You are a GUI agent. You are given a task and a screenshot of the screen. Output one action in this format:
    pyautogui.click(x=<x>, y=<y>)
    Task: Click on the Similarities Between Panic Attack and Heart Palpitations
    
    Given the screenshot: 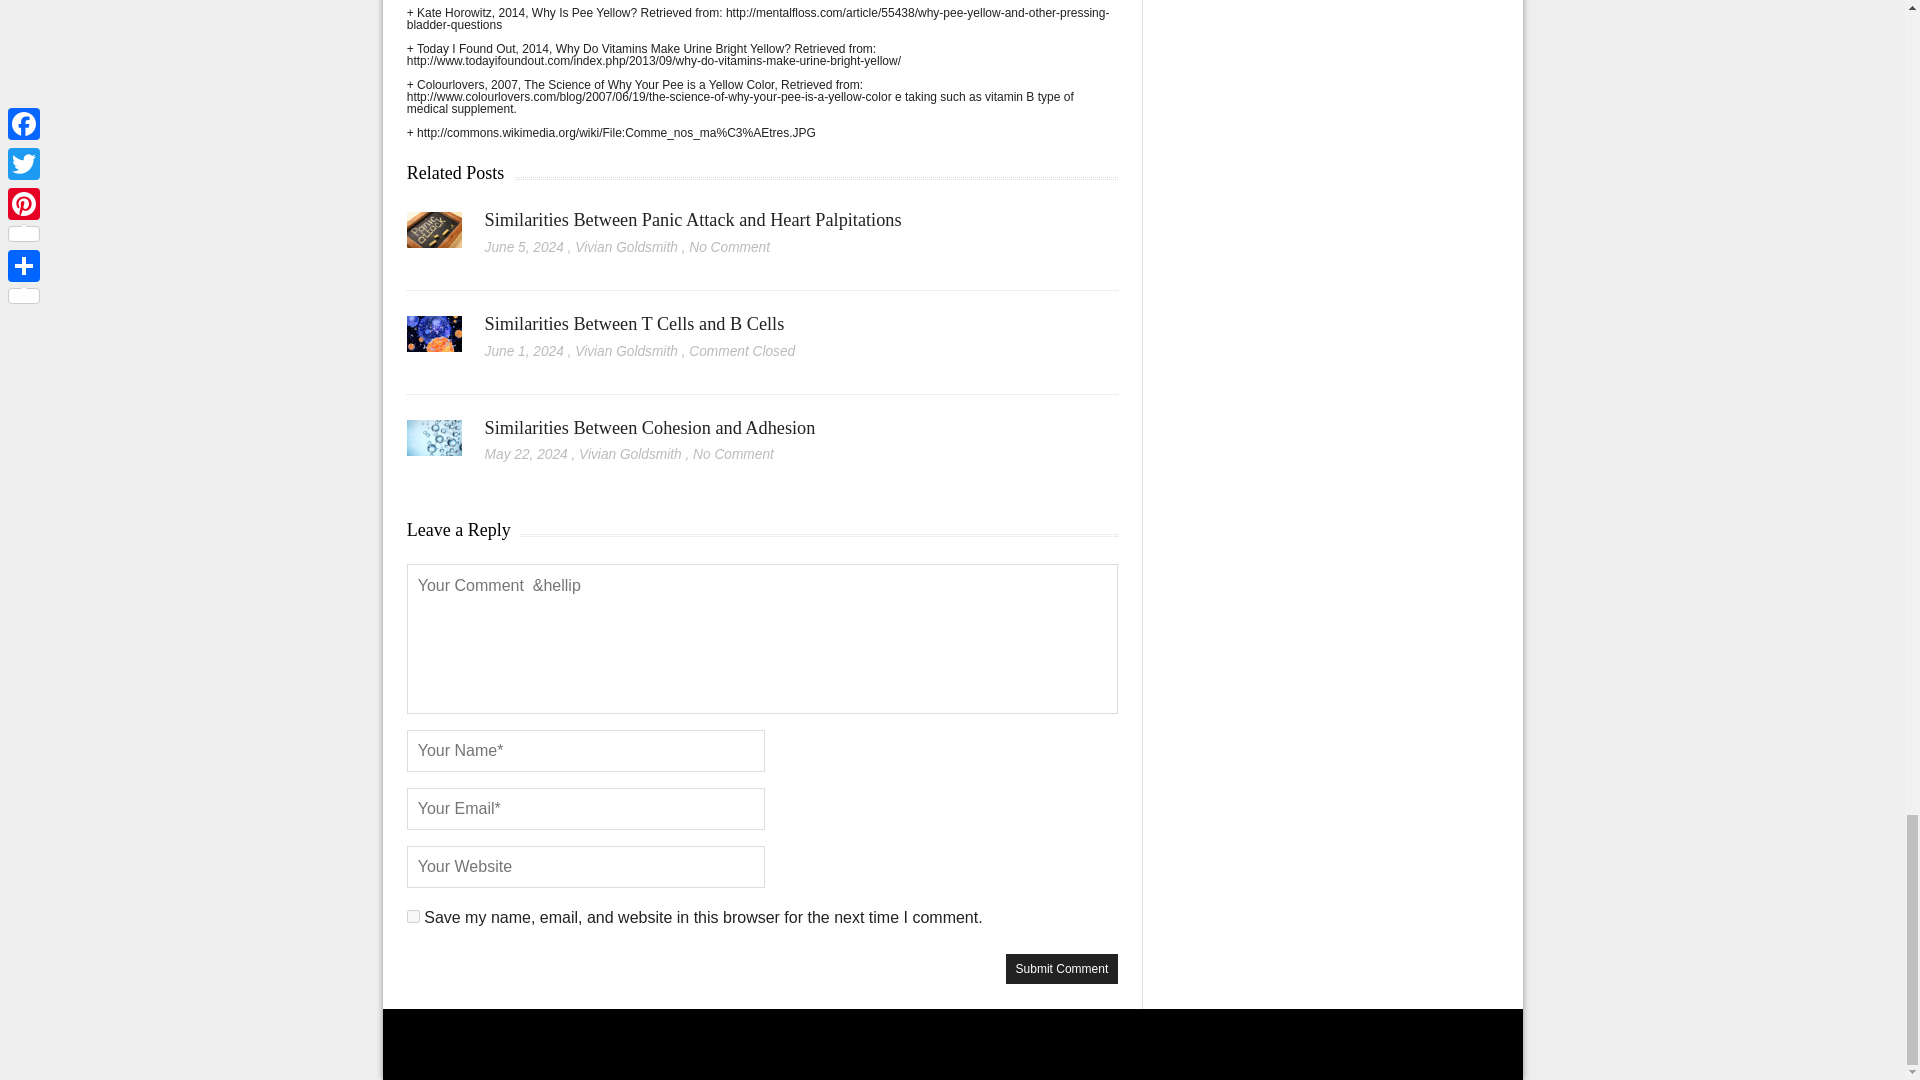 What is the action you would take?
    pyautogui.click(x=434, y=237)
    